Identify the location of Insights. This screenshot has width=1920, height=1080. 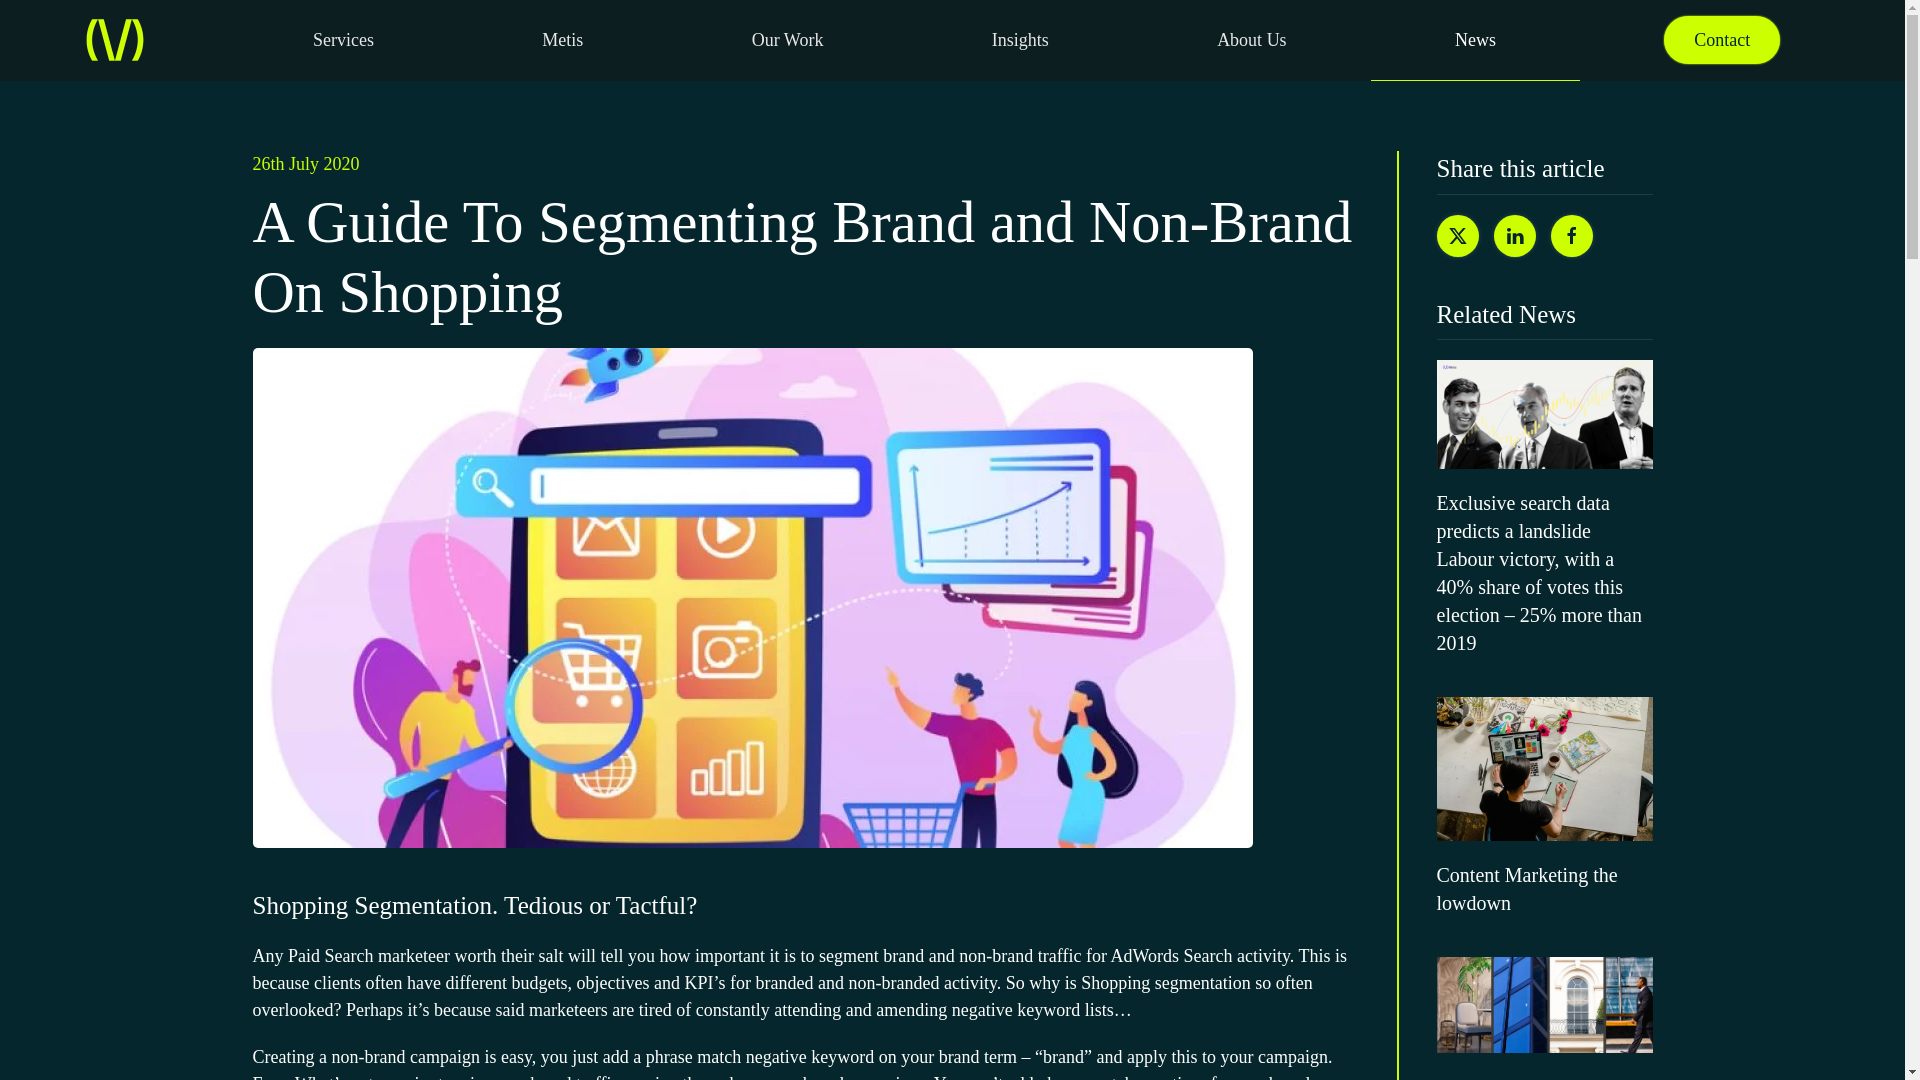
(1019, 40).